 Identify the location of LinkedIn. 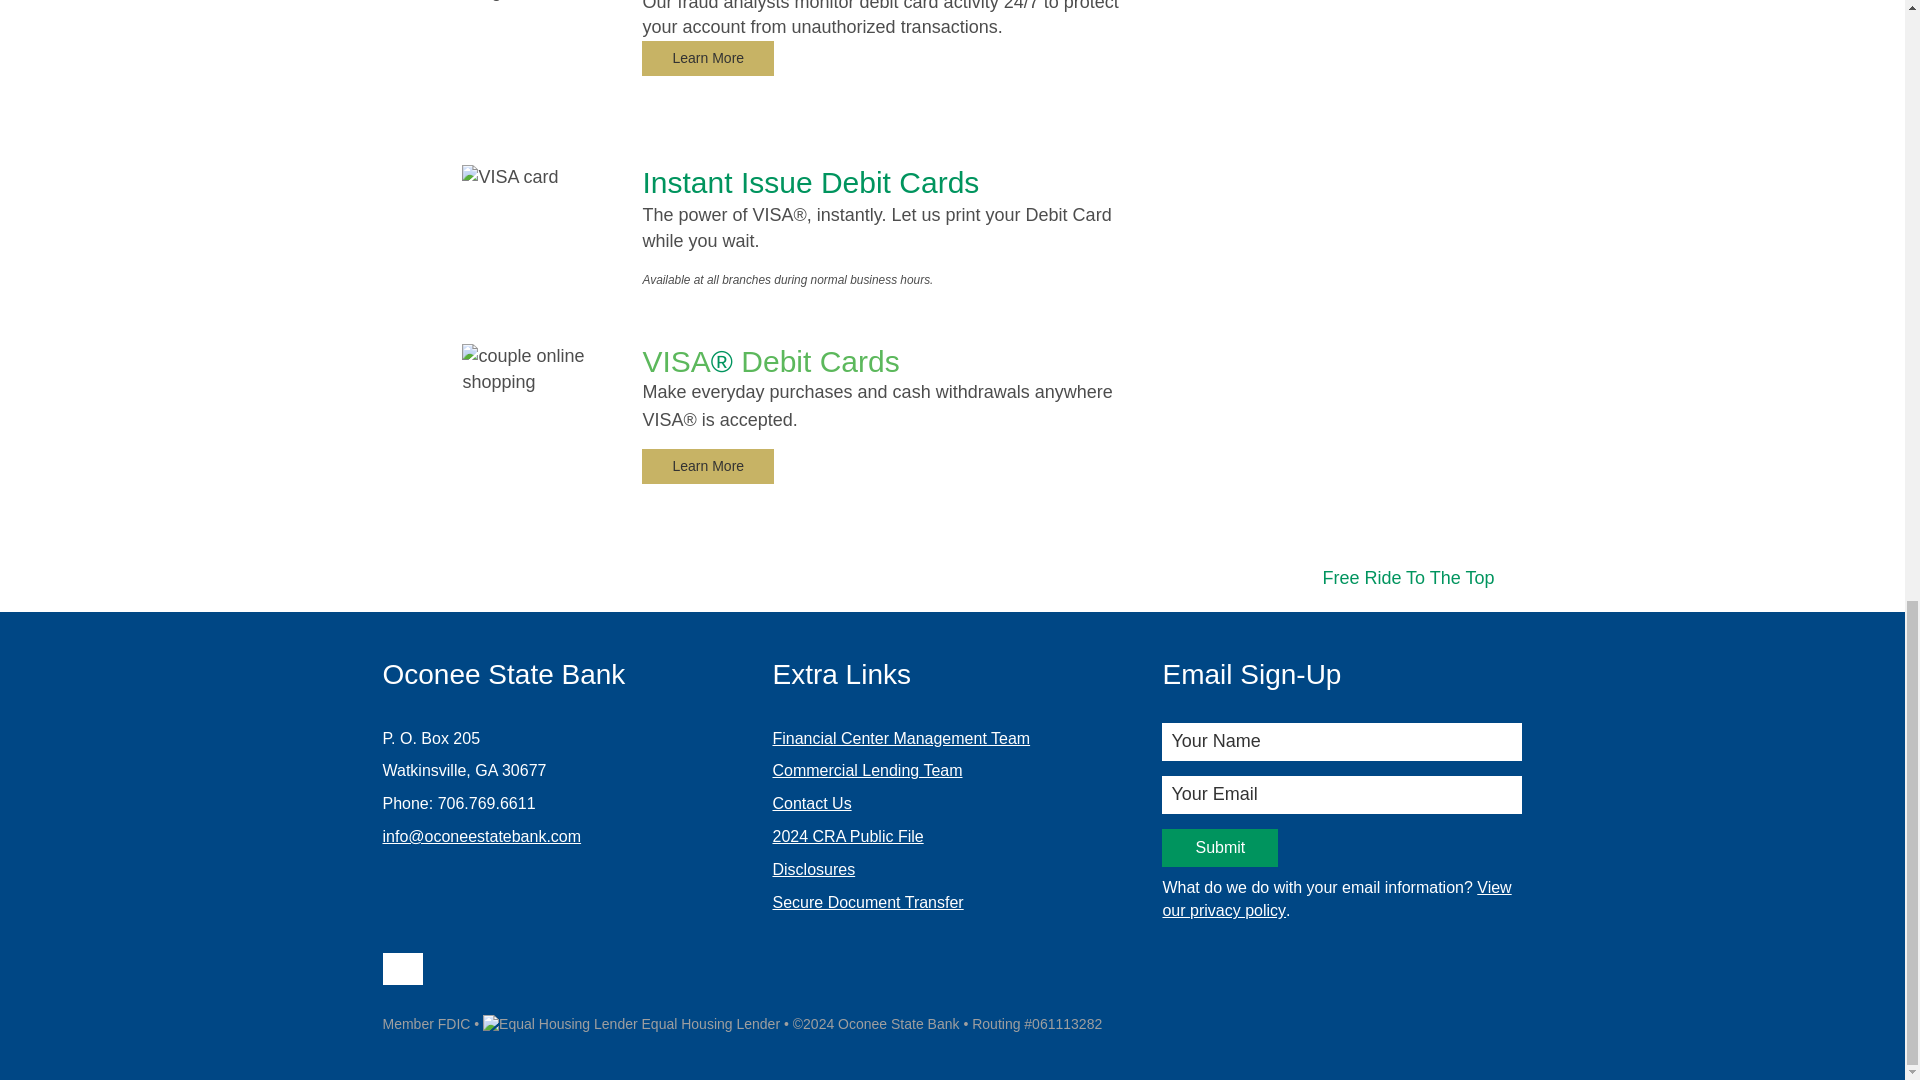
(512, 972).